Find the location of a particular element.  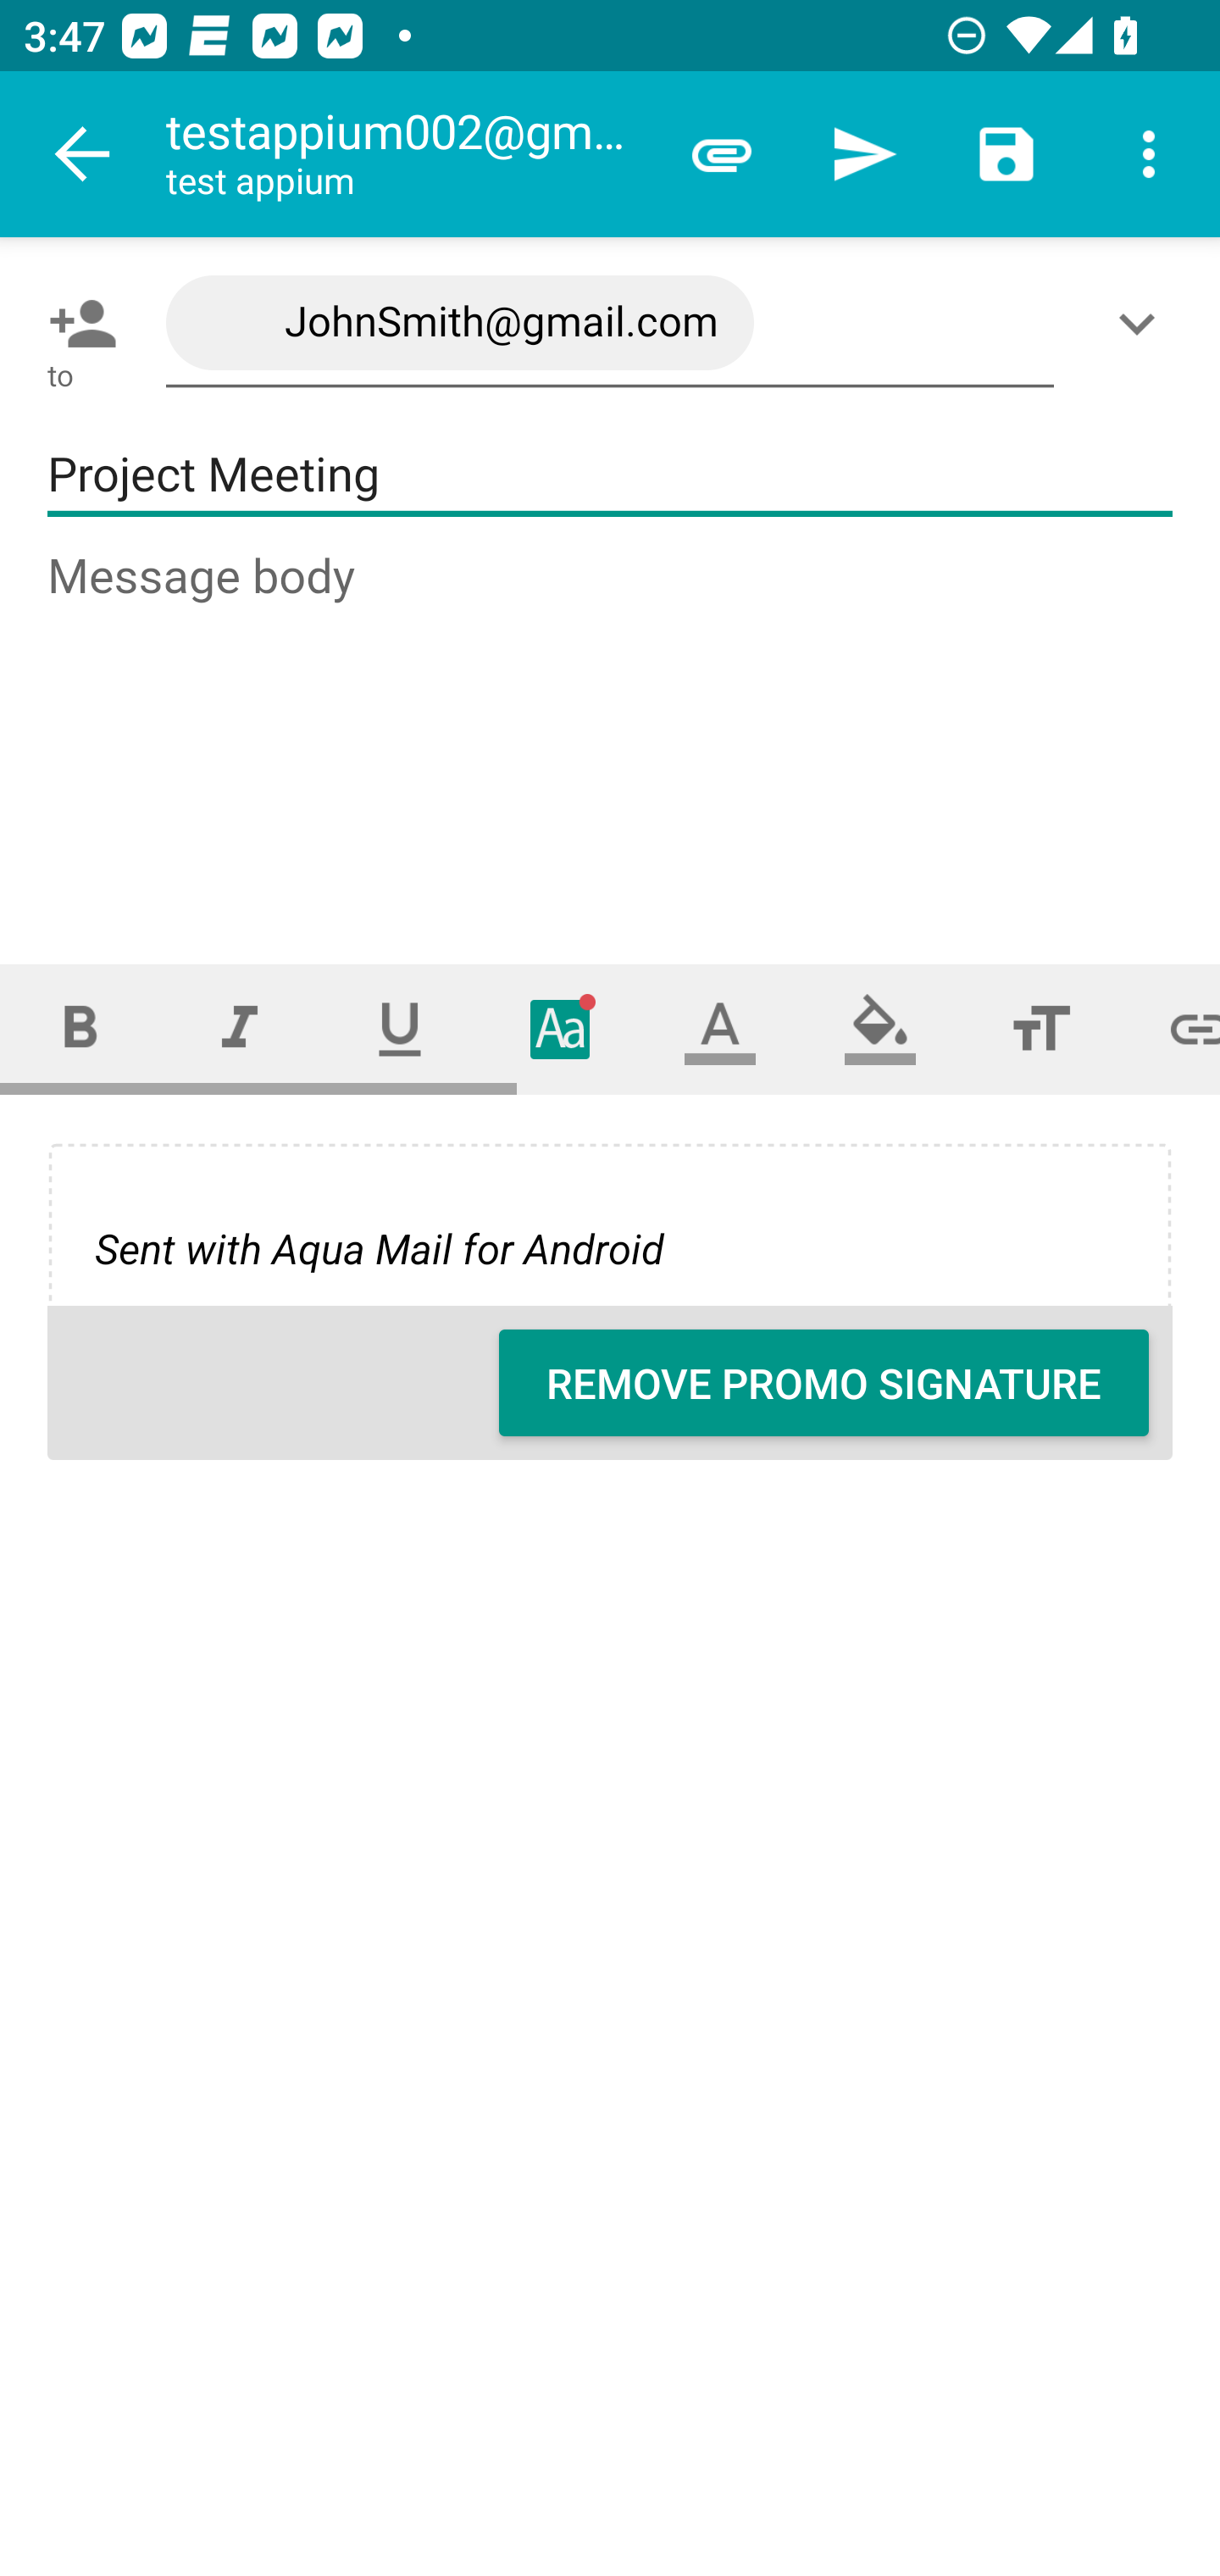

testappium002@gmail.com test appium is located at coordinates (408, 154).